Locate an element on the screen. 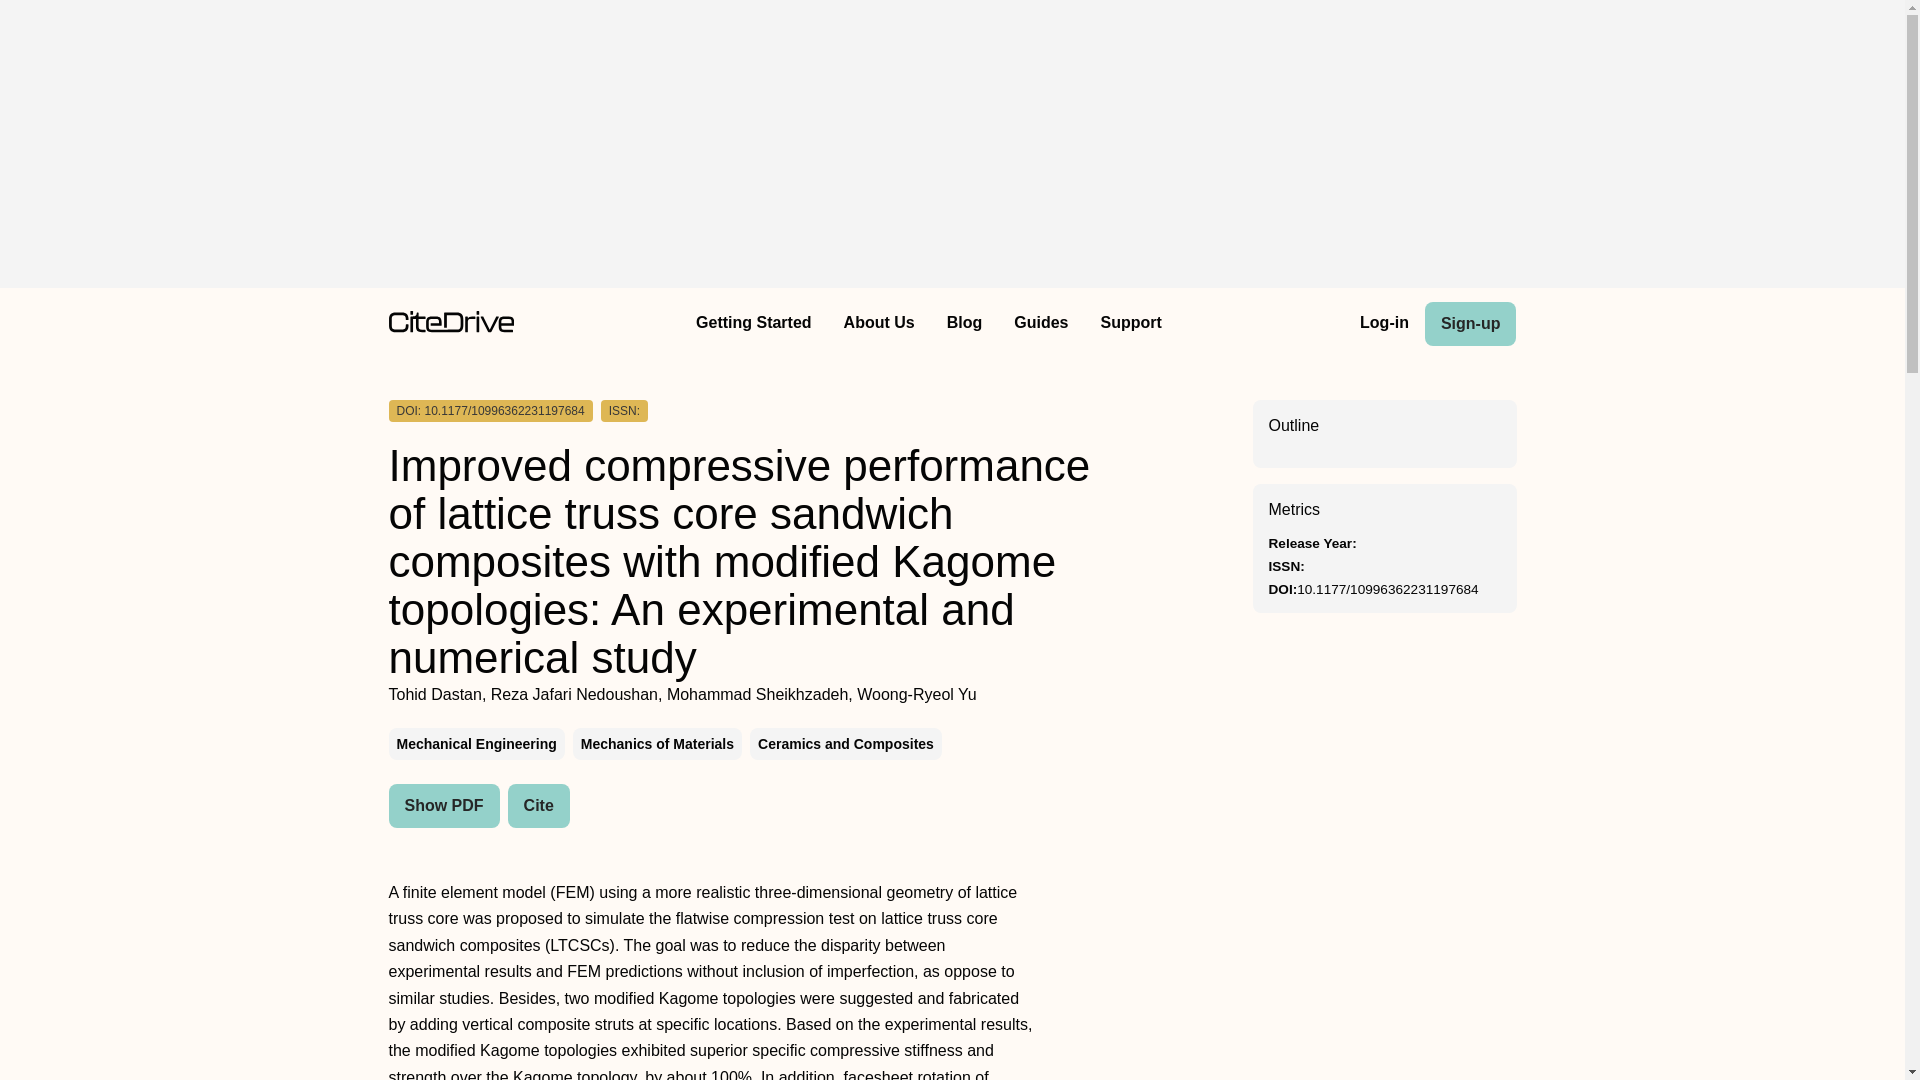 The height and width of the screenshot is (1080, 1920). Sign-up is located at coordinates (1470, 324).